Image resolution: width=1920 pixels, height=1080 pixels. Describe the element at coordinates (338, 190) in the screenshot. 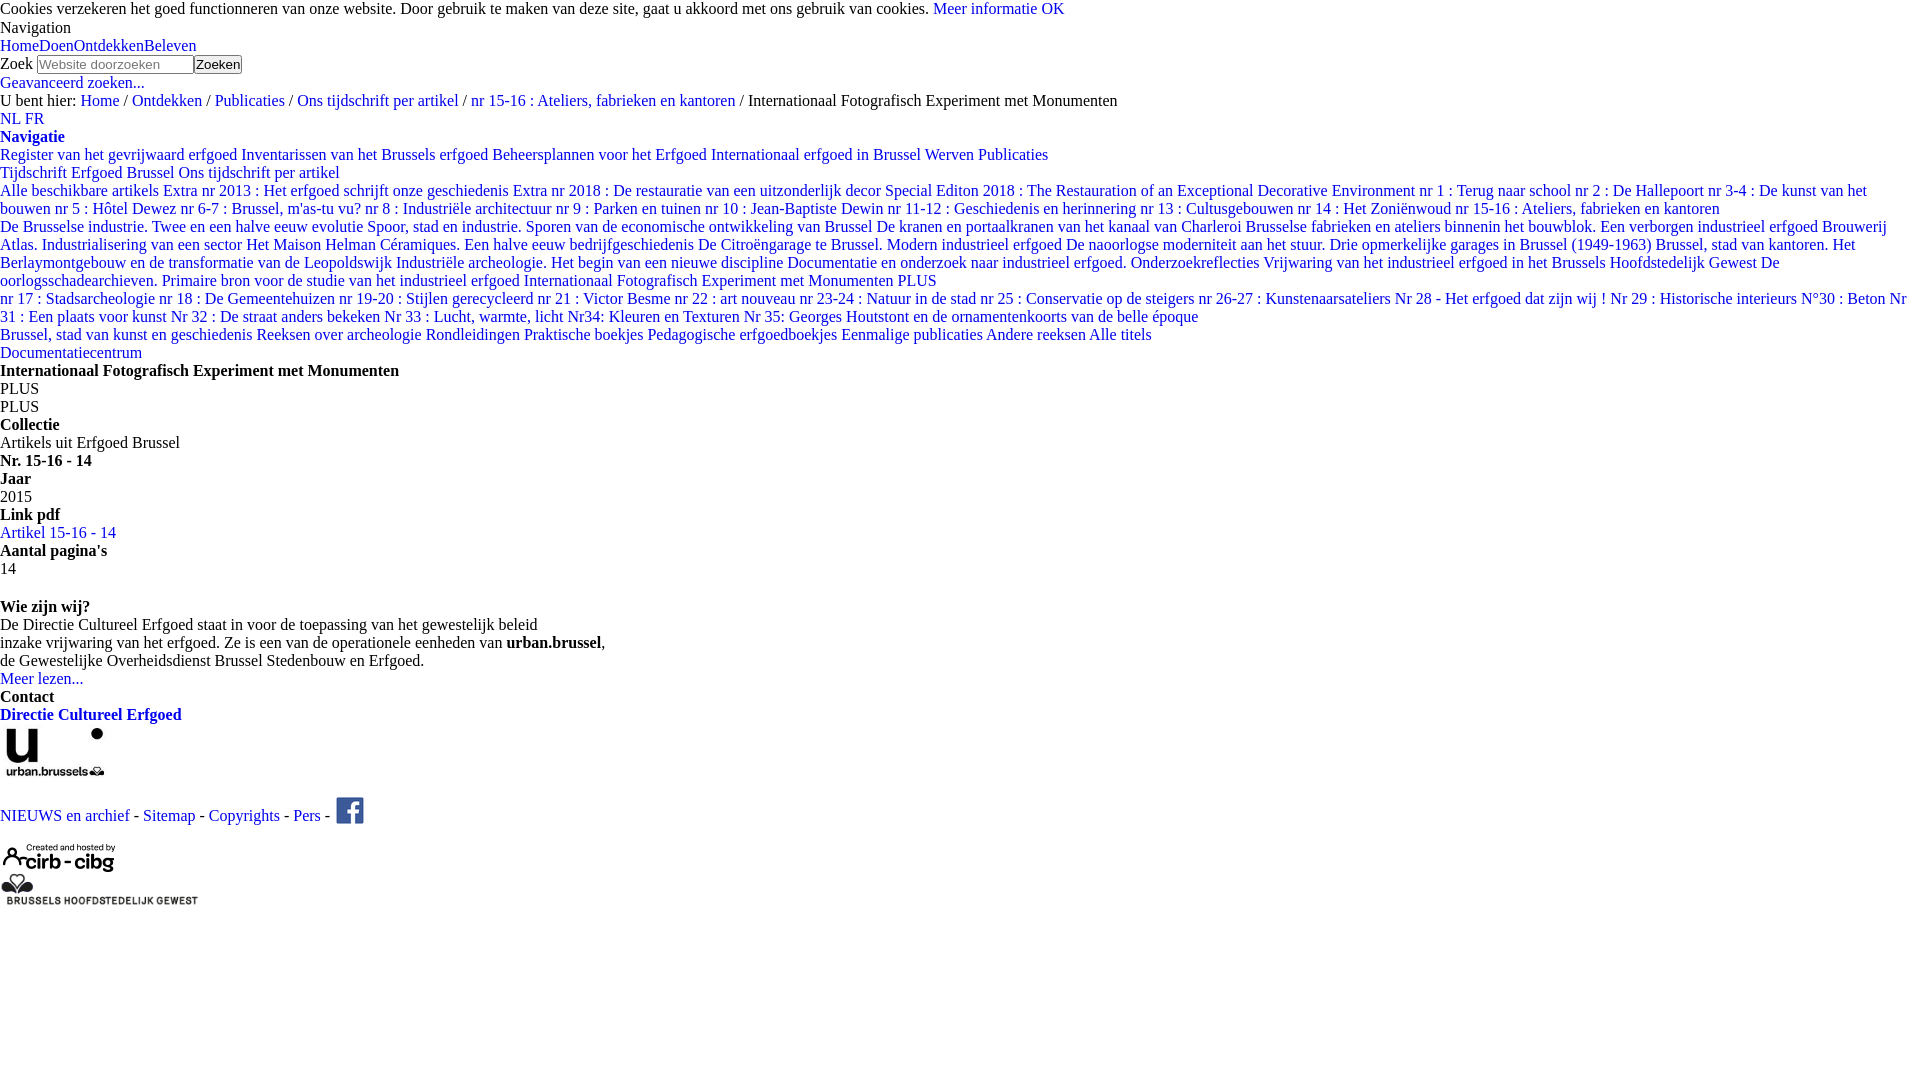

I see `Extra nr 2013 : Het erfgoed schrijft onze geschiedenis` at that location.